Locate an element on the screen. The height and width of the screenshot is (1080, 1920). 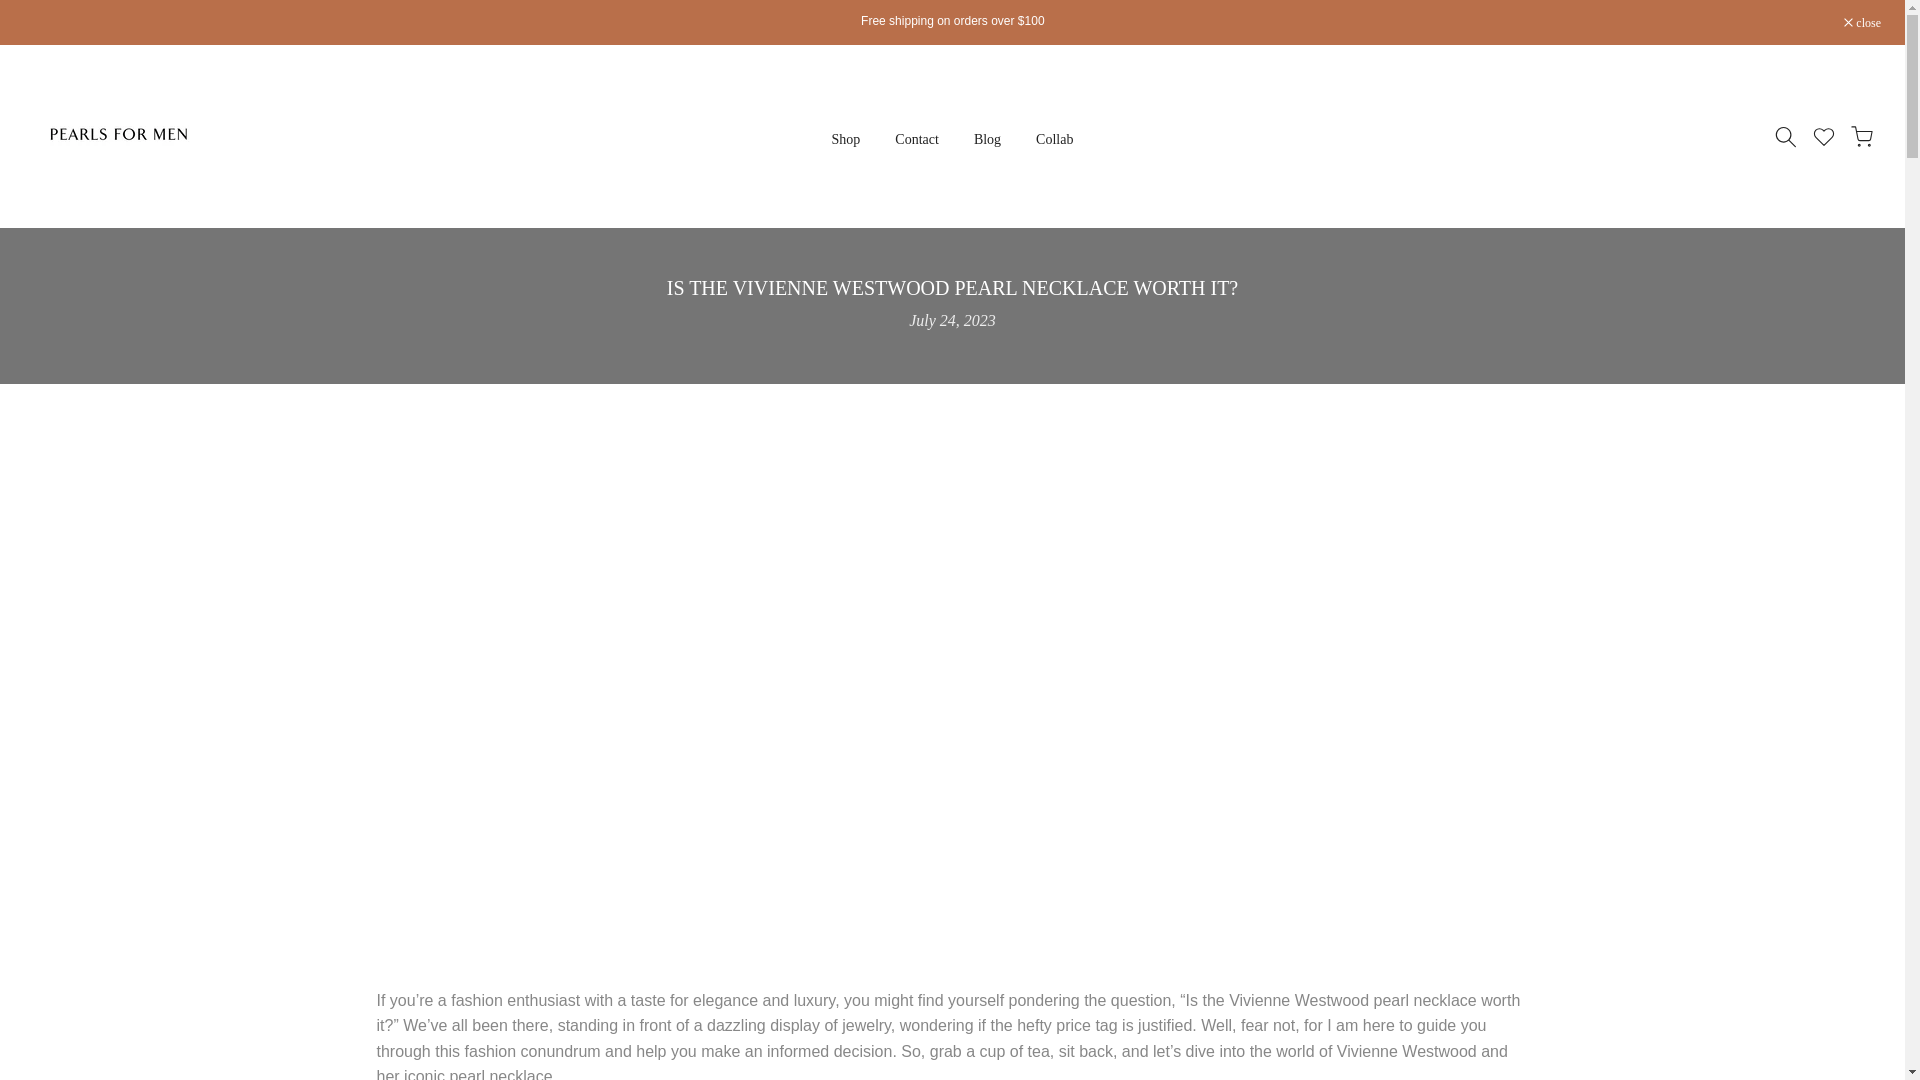
Contact is located at coordinates (916, 140).